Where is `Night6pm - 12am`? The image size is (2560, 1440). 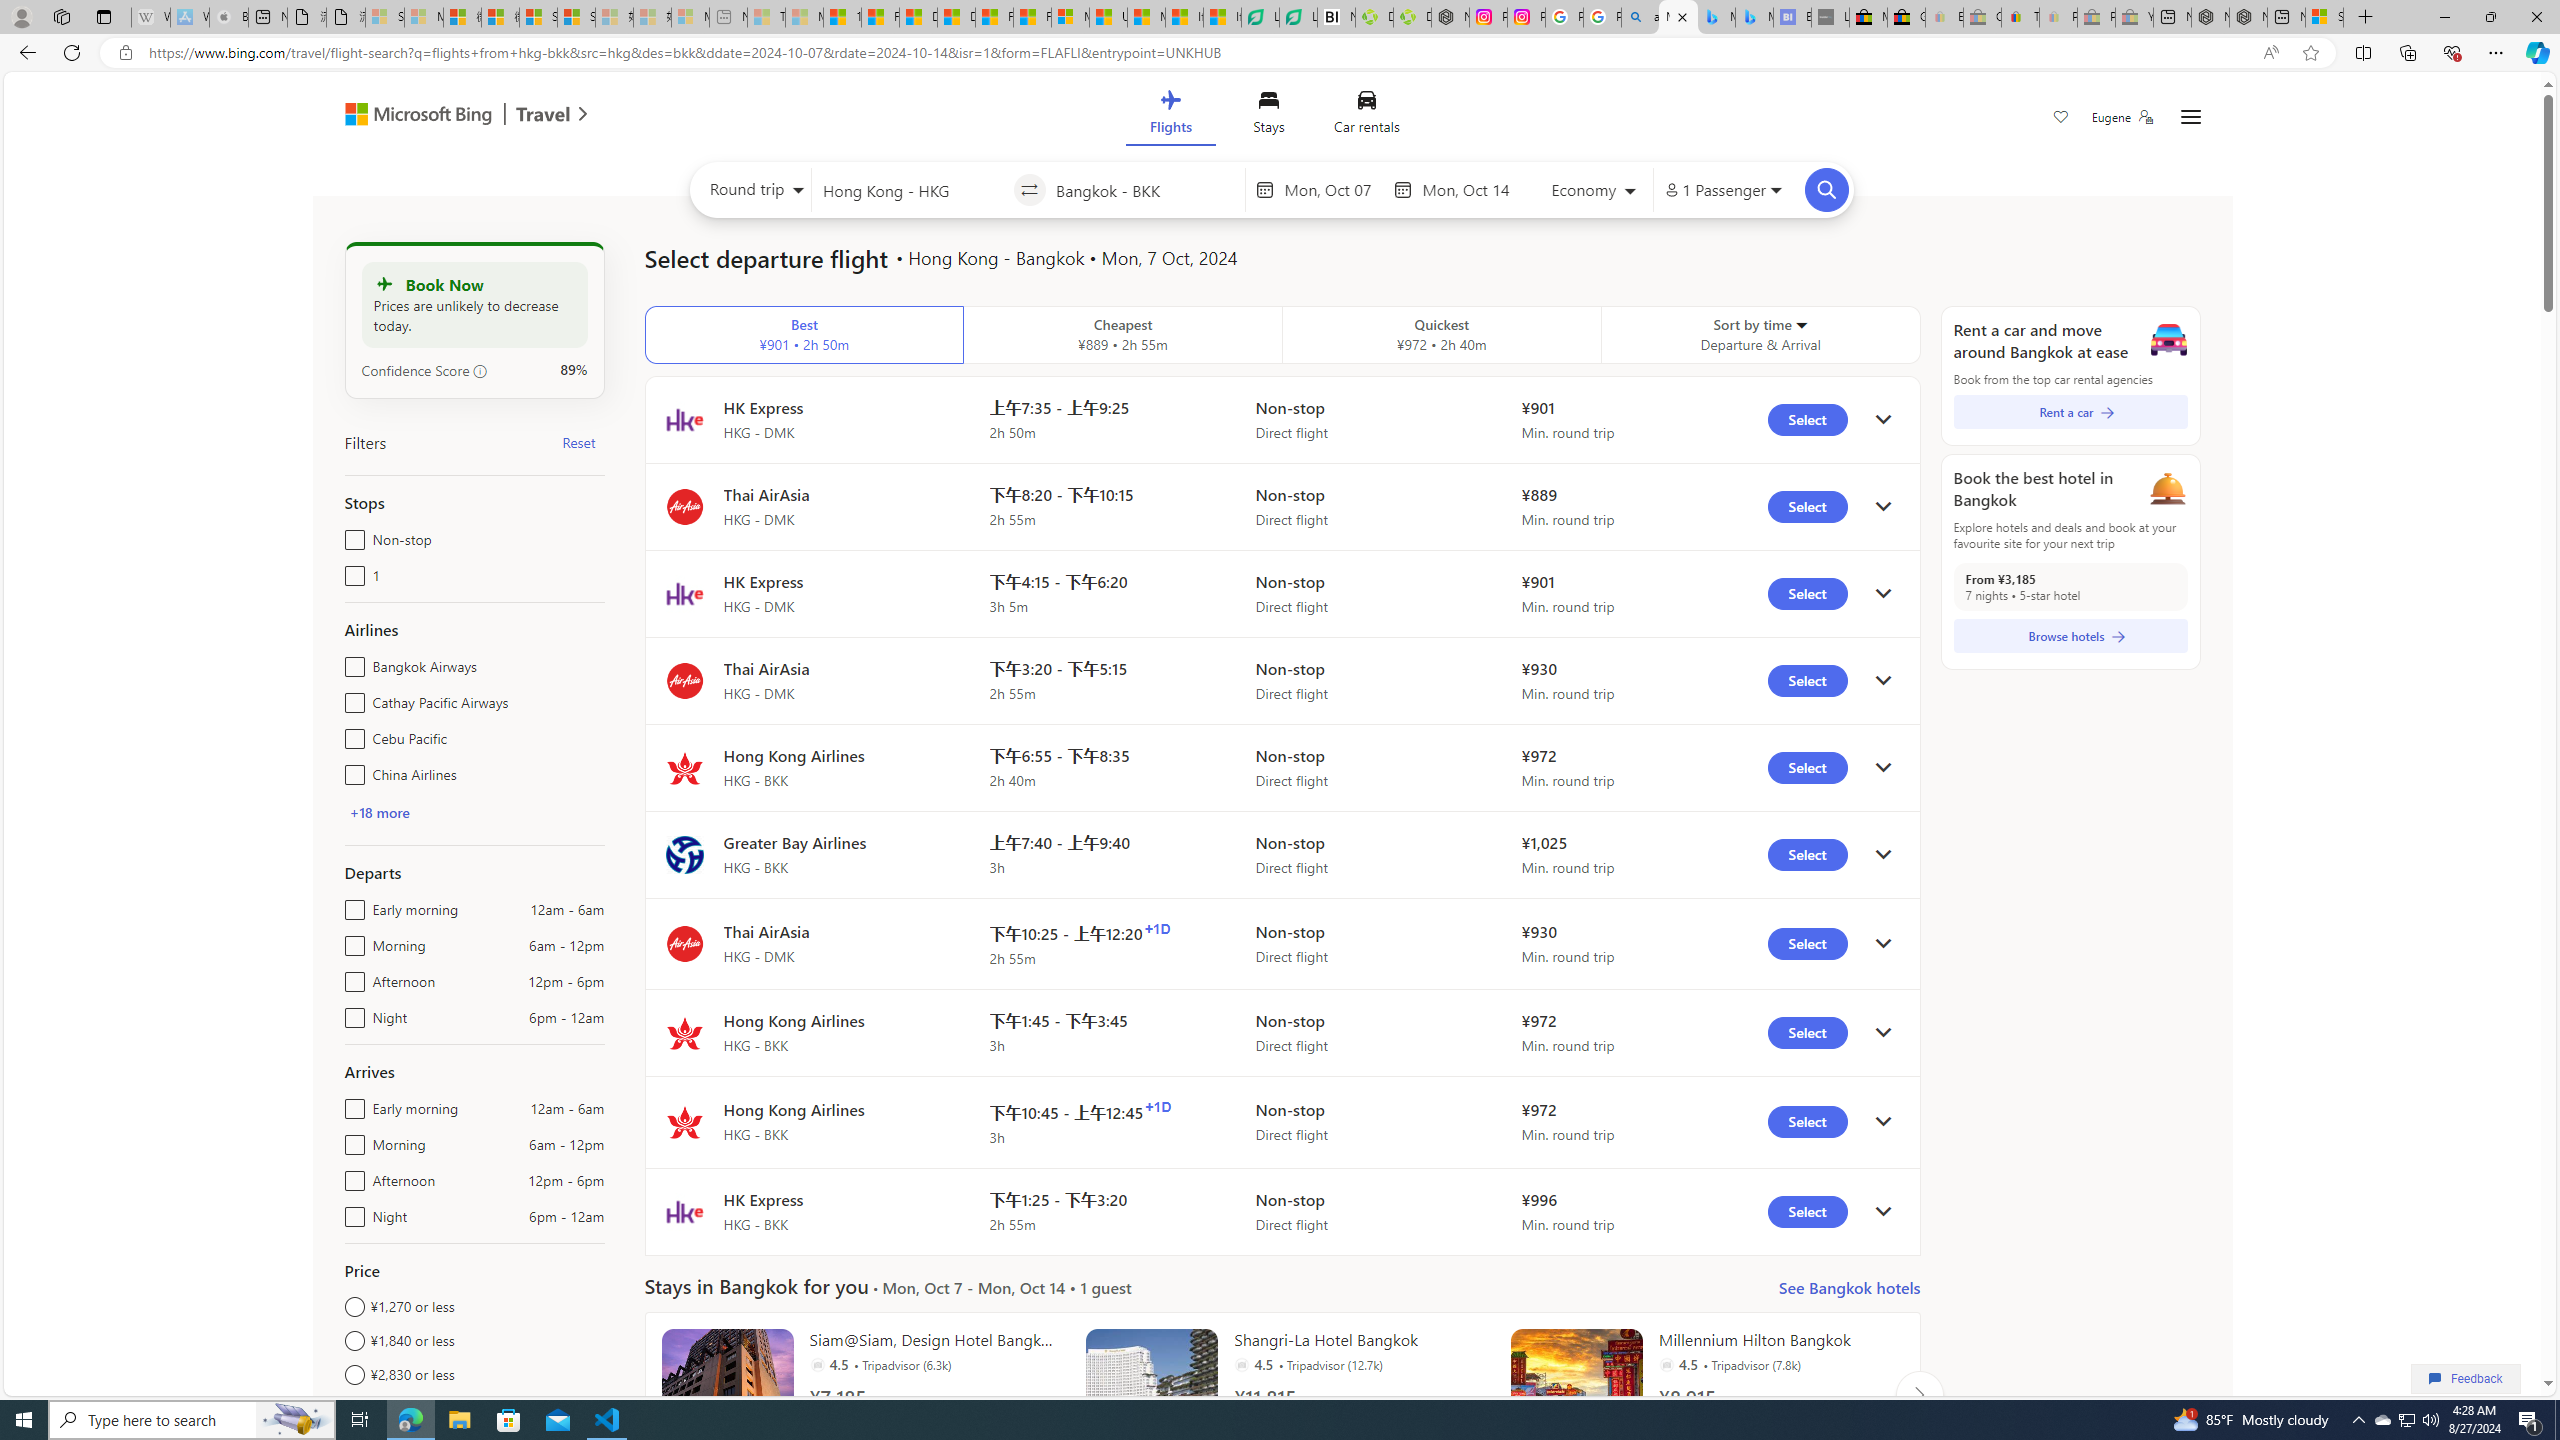
Night6pm - 12am is located at coordinates (350, 1212).